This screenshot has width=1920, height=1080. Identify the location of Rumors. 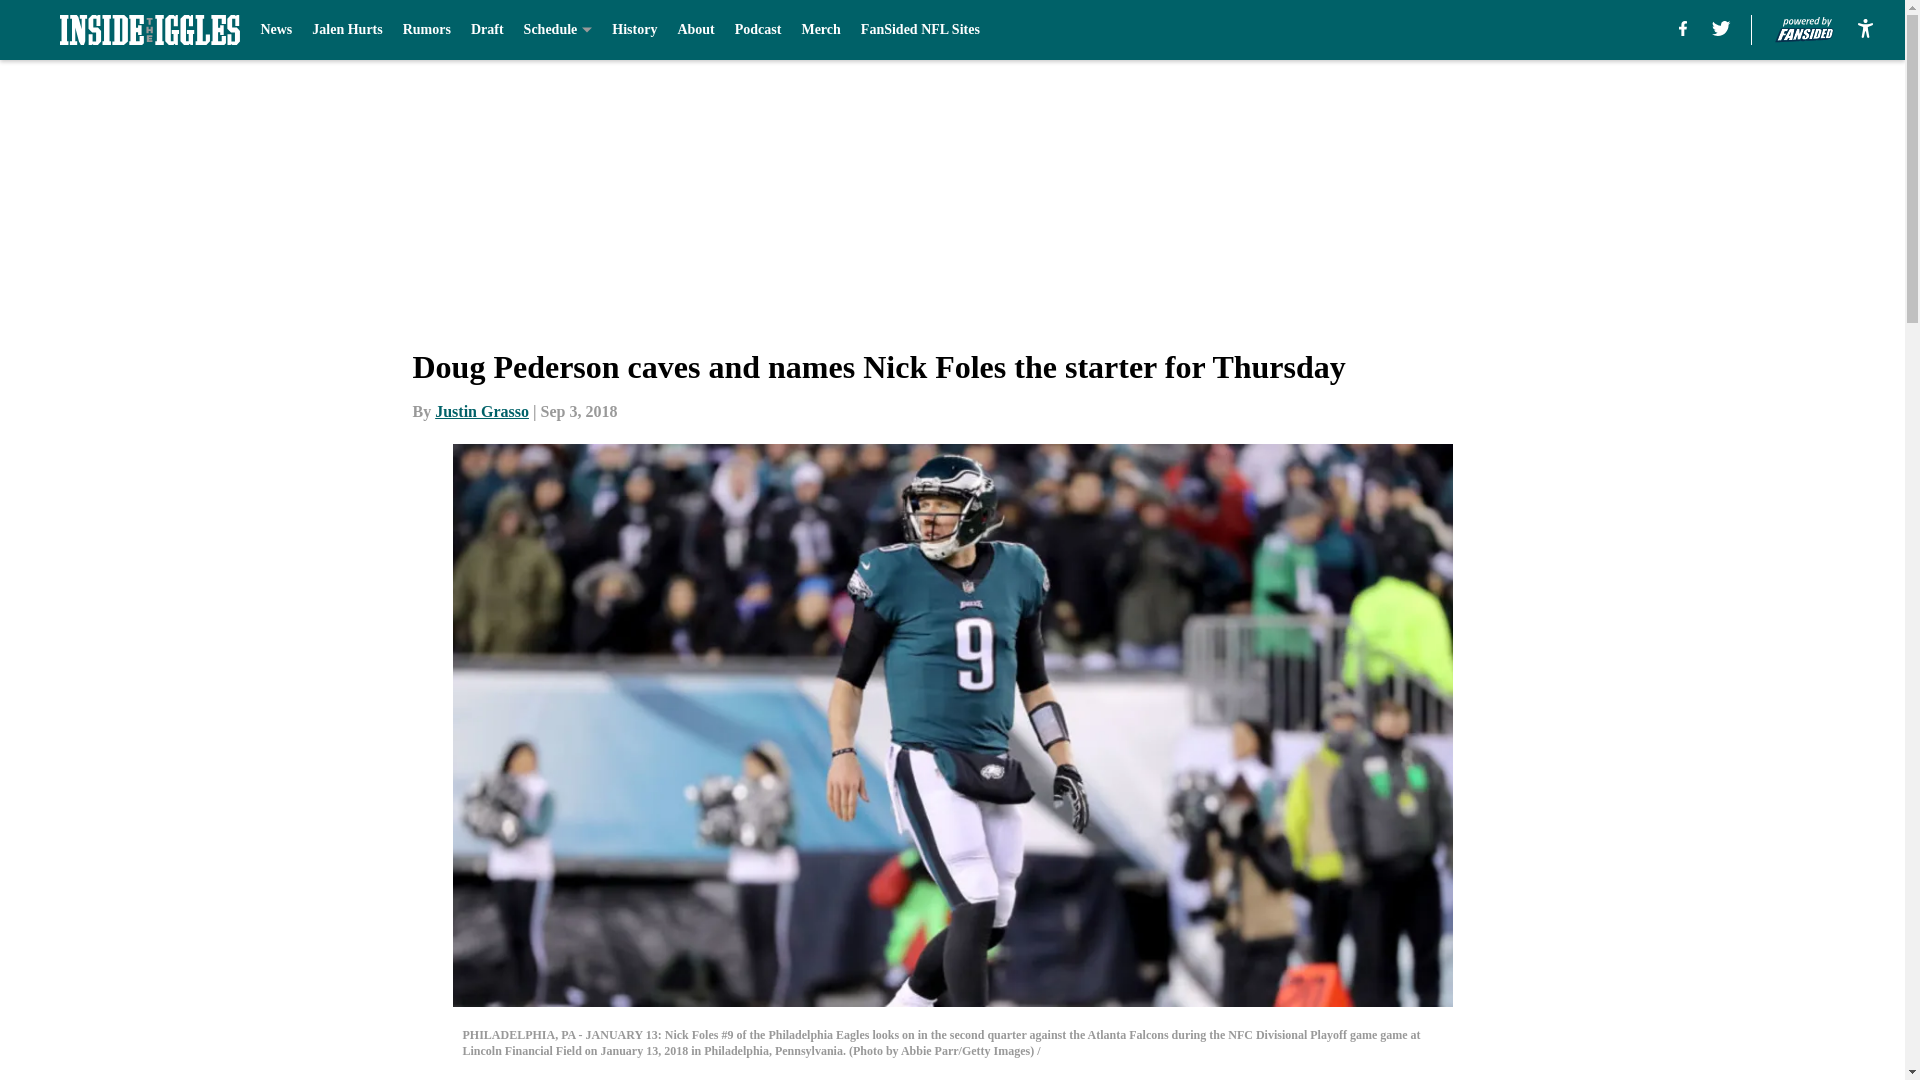
(427, 30).